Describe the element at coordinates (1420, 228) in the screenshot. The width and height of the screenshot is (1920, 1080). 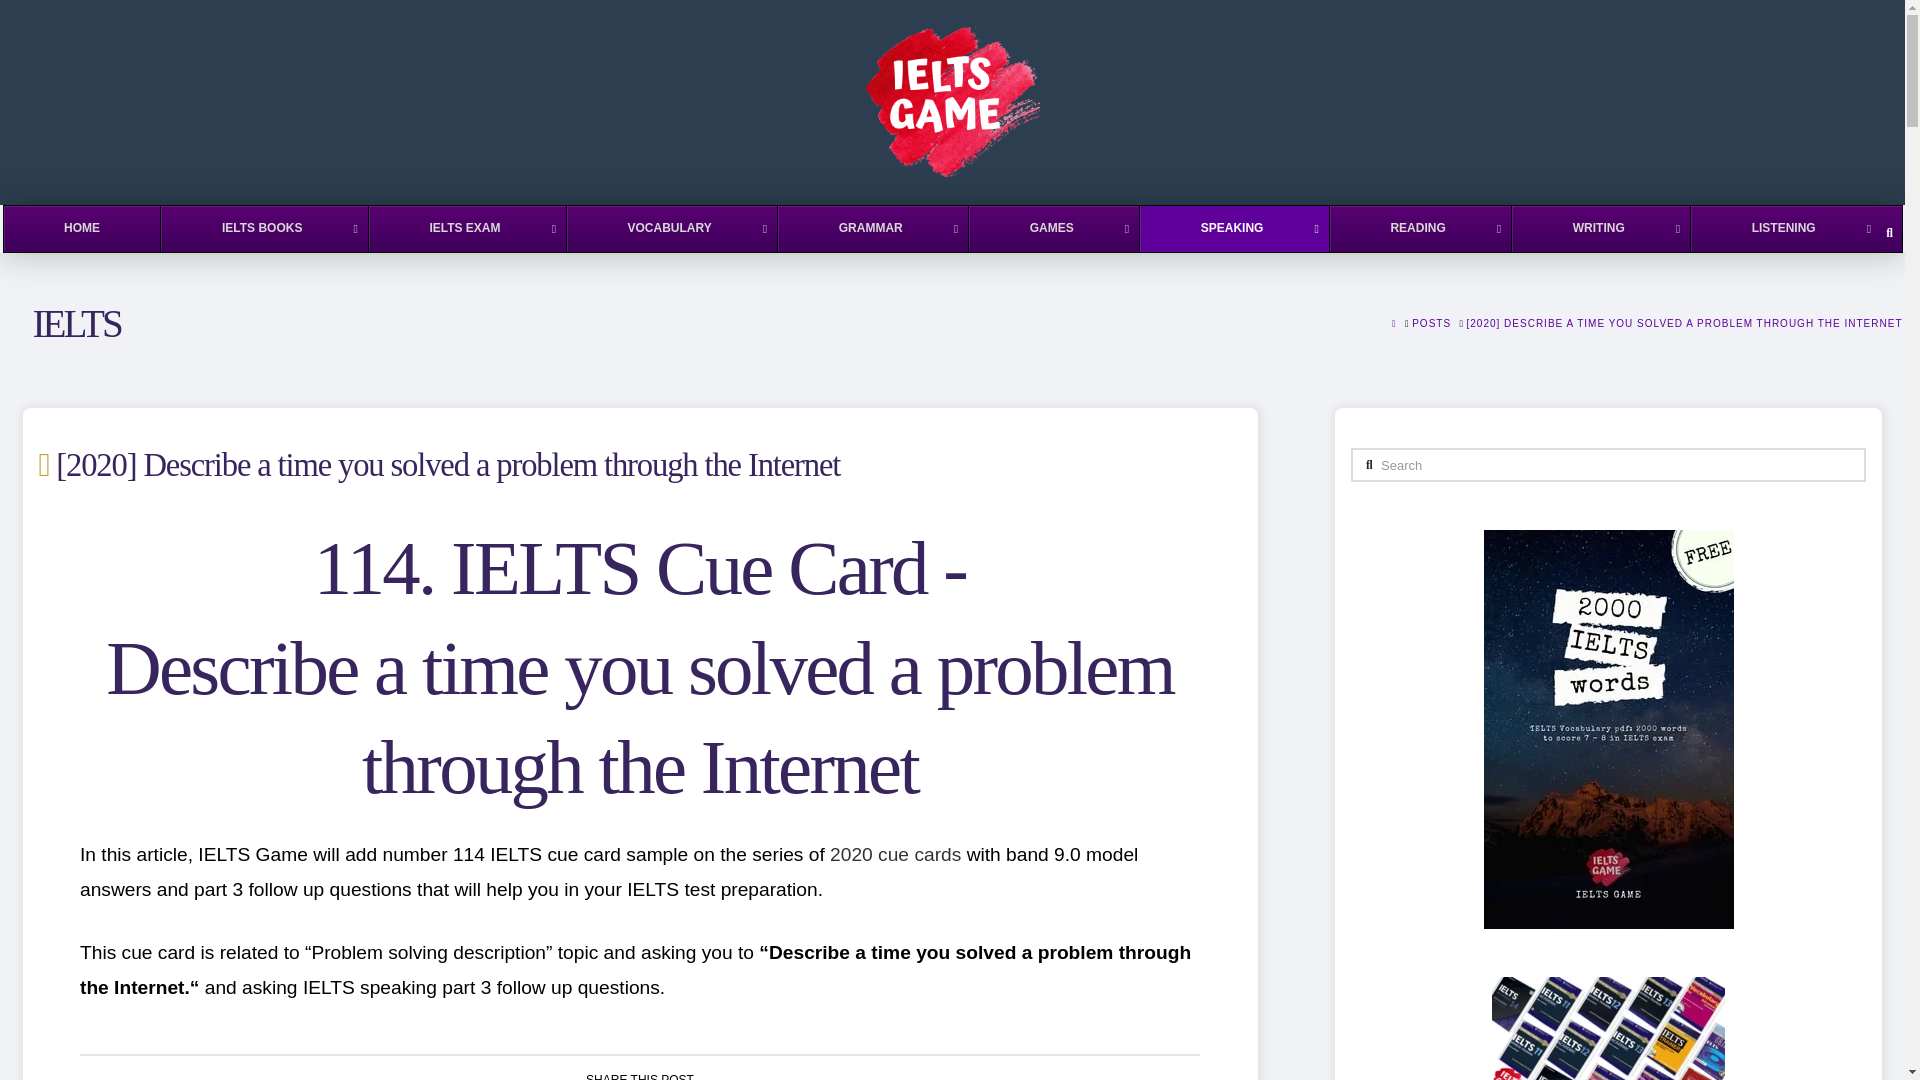
I see `READING` at that location.